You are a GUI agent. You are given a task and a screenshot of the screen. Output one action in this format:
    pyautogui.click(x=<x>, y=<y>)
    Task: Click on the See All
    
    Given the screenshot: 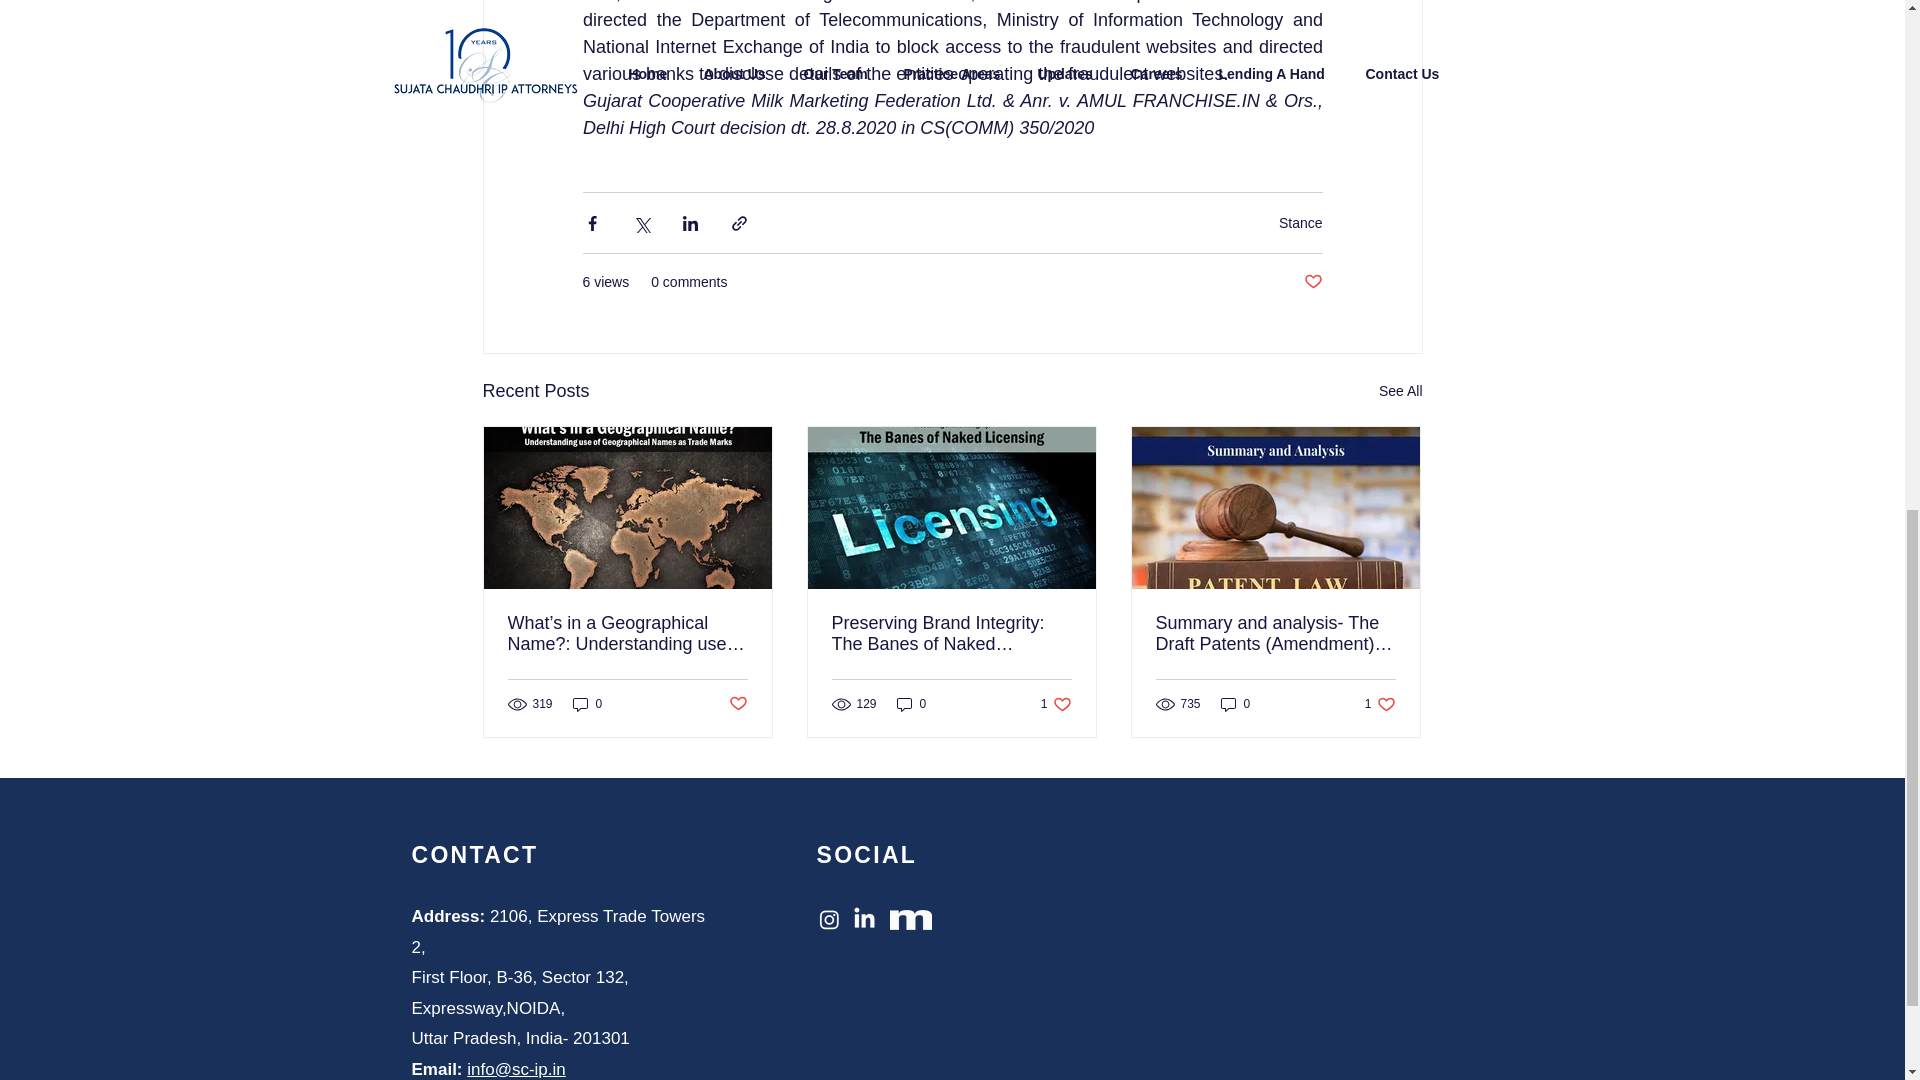 What is the action you would take?
    pyautogui.click(x=1400, y=391)
    